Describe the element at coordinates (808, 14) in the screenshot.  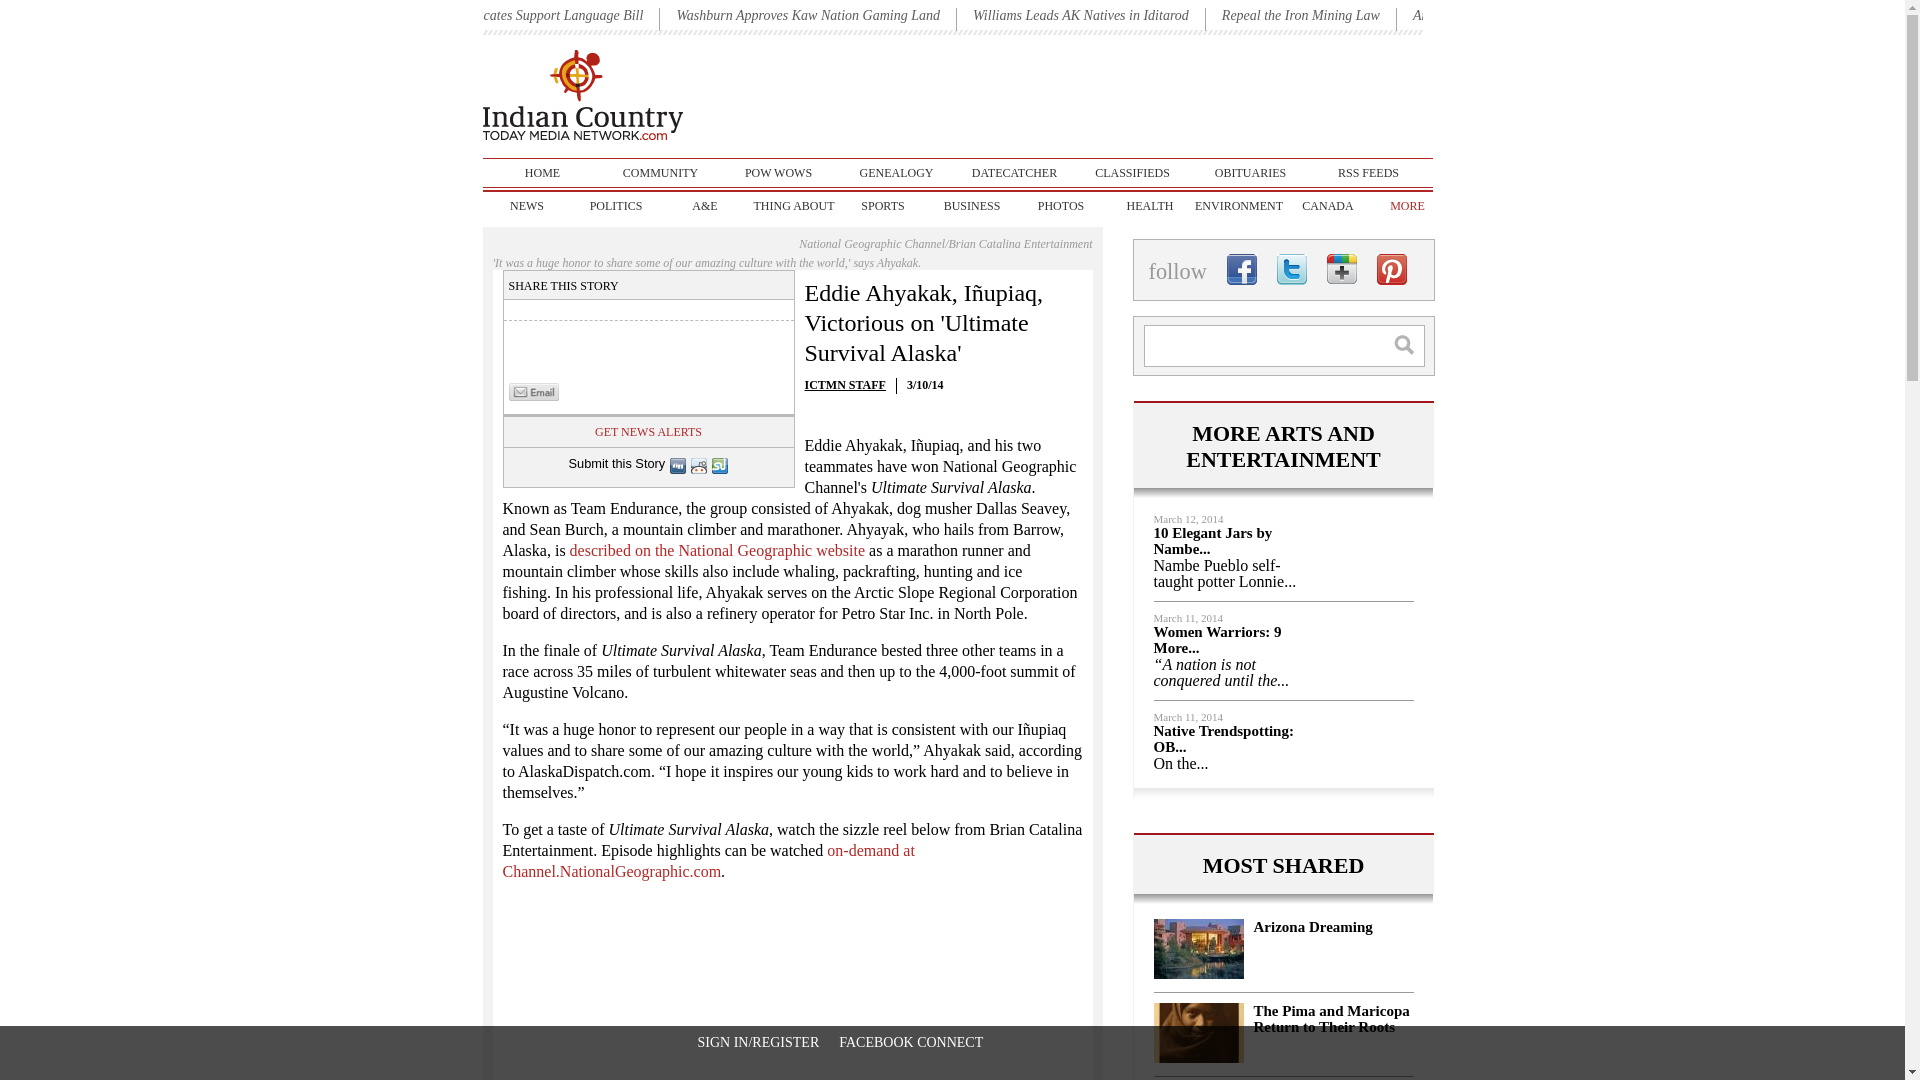
I see `Washburn Approves Kaw Nation Gaming Land` at that location.